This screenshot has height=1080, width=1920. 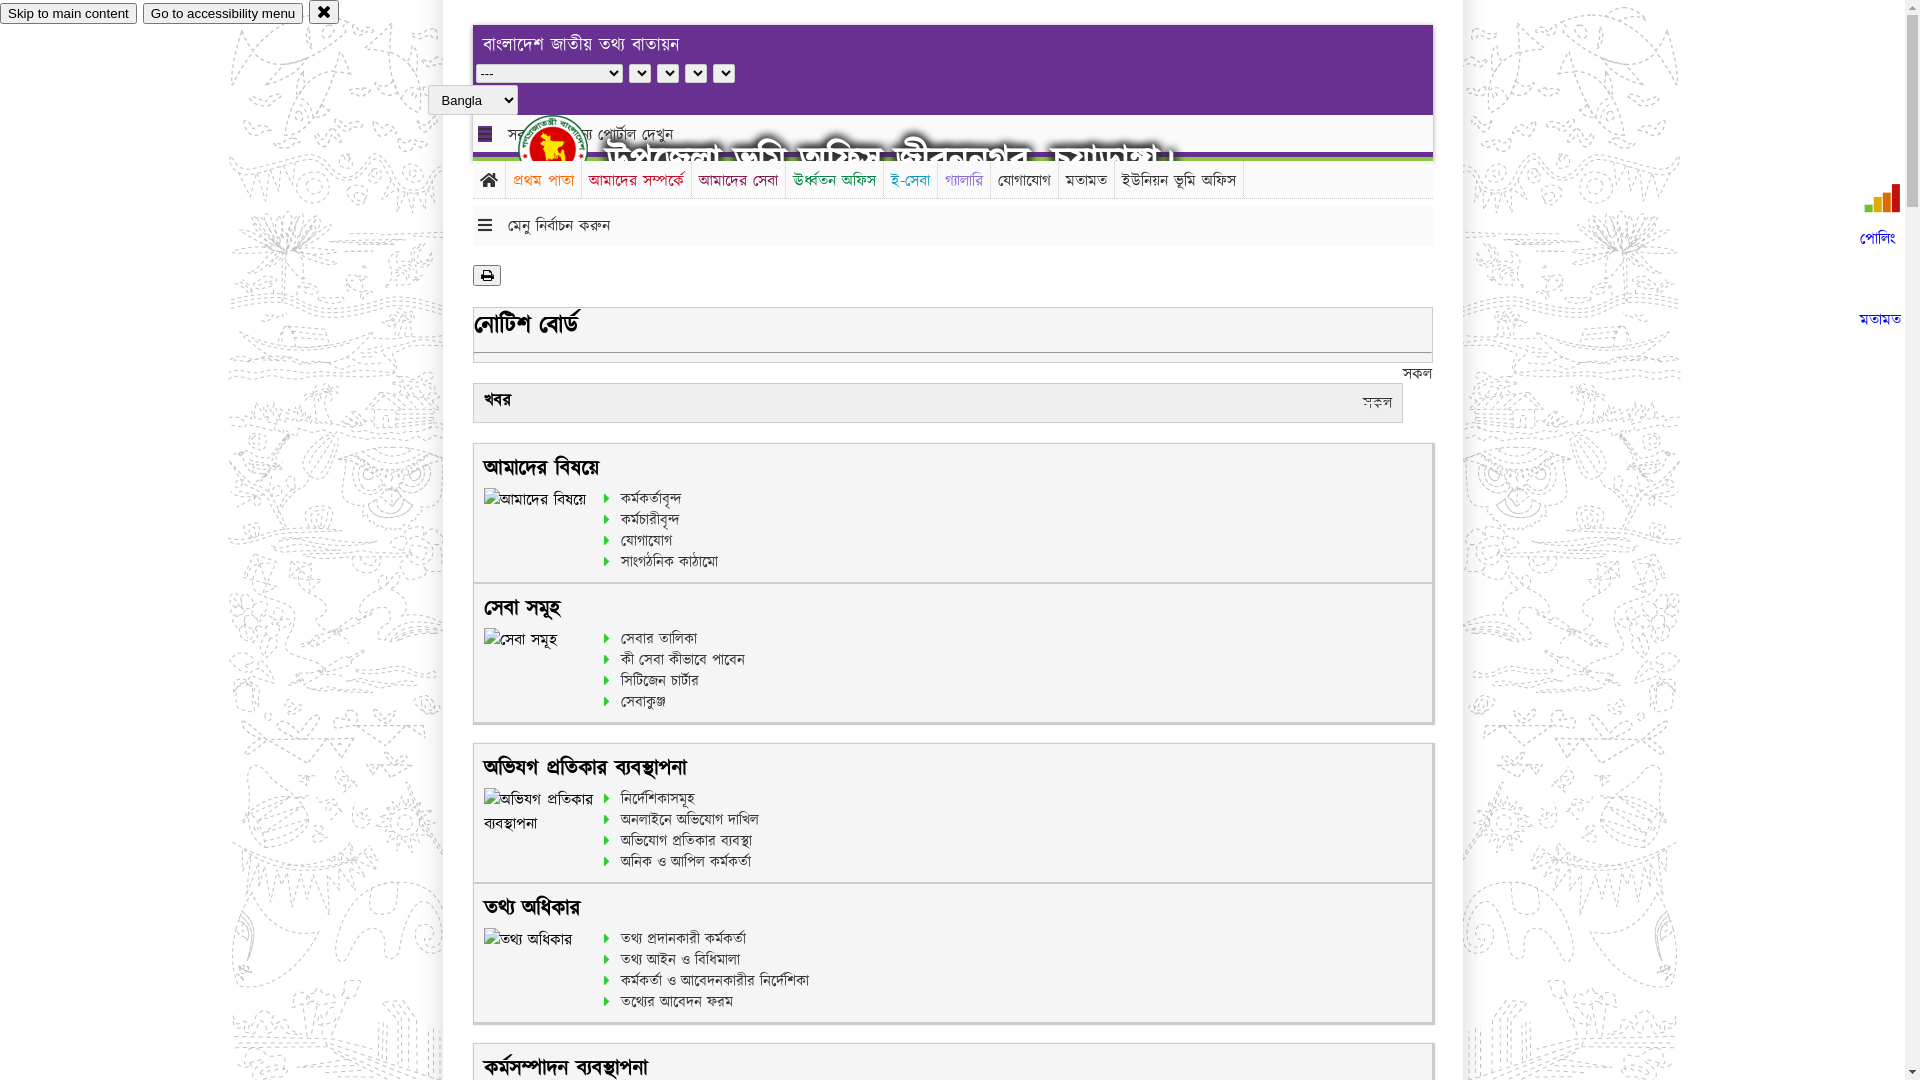 I want to click on Skip to main content, so click(x=68, y=14).